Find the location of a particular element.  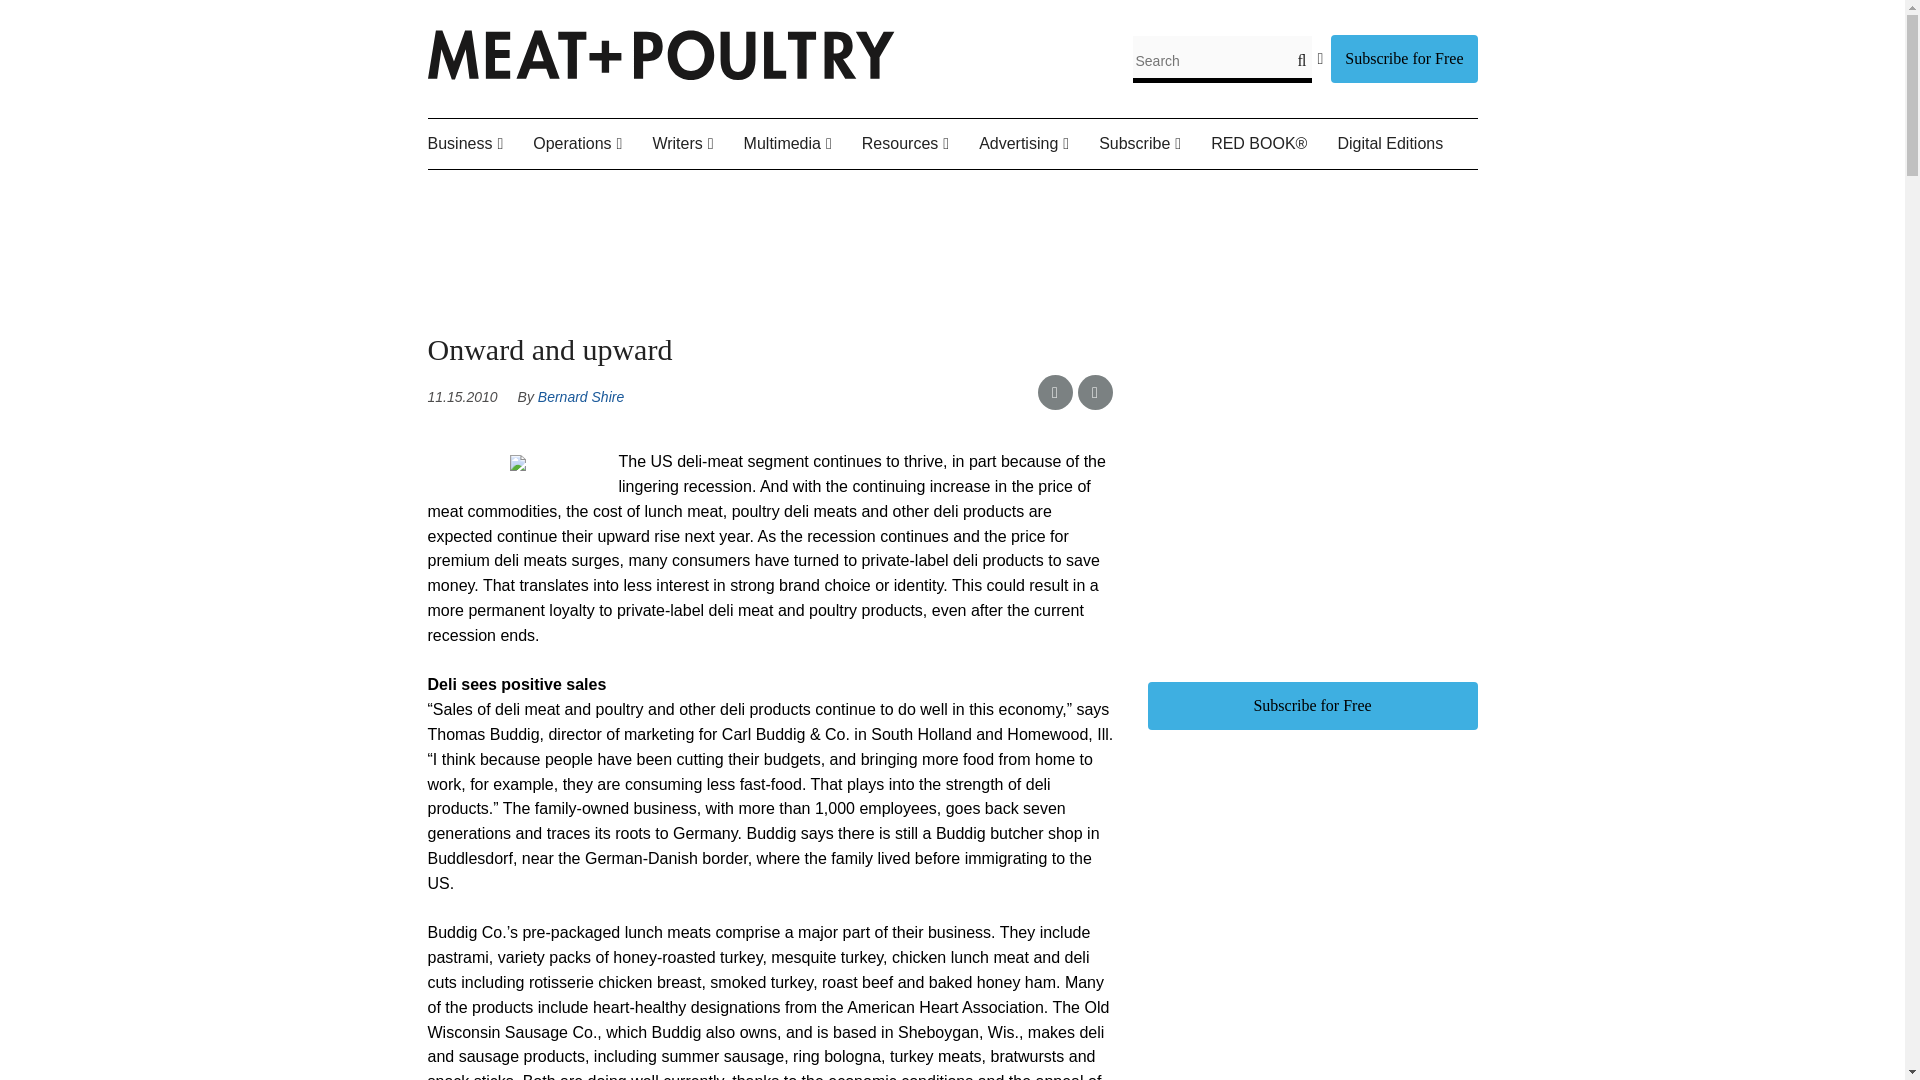

Food Safety is located at coordinates (633, 191).